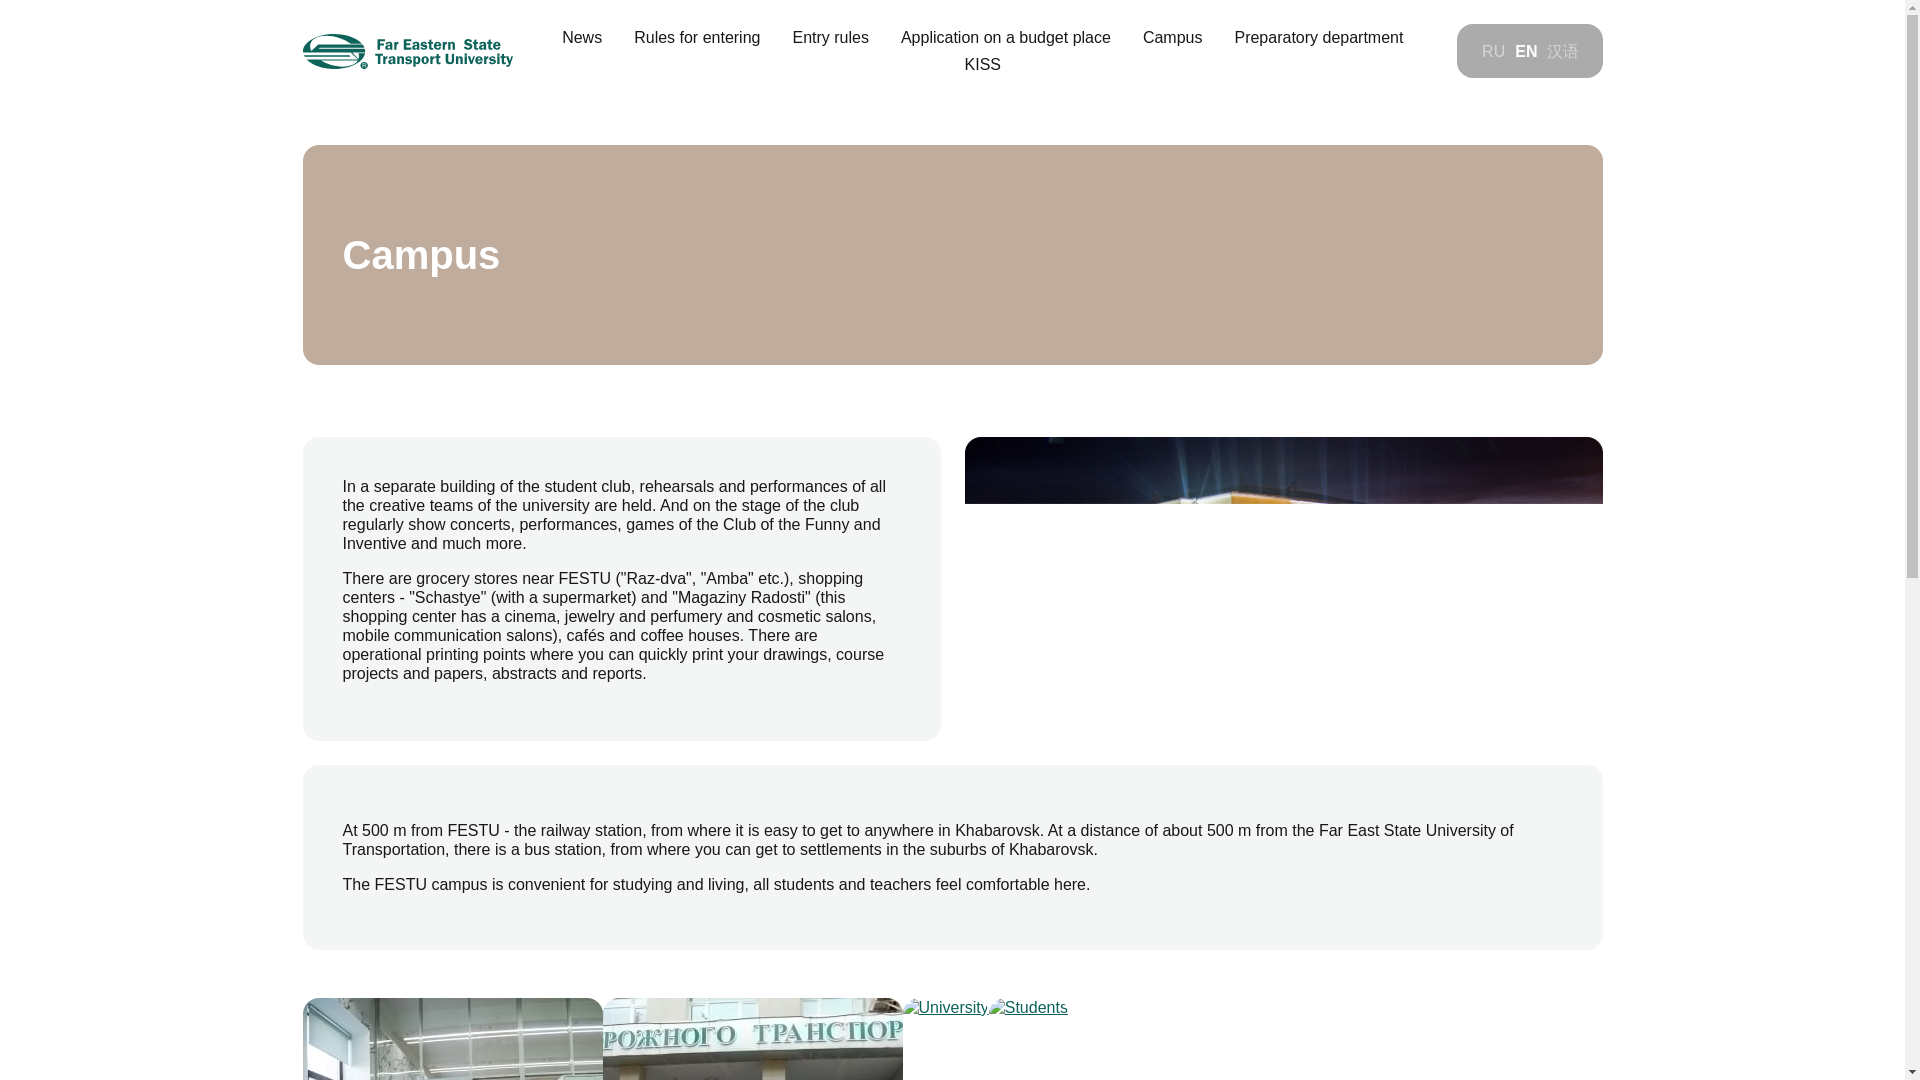 The width and height of the screenshot is (1920, 1080). Describe the element at coordinates (582, 38) in the screenshot. I see `News` at that location.